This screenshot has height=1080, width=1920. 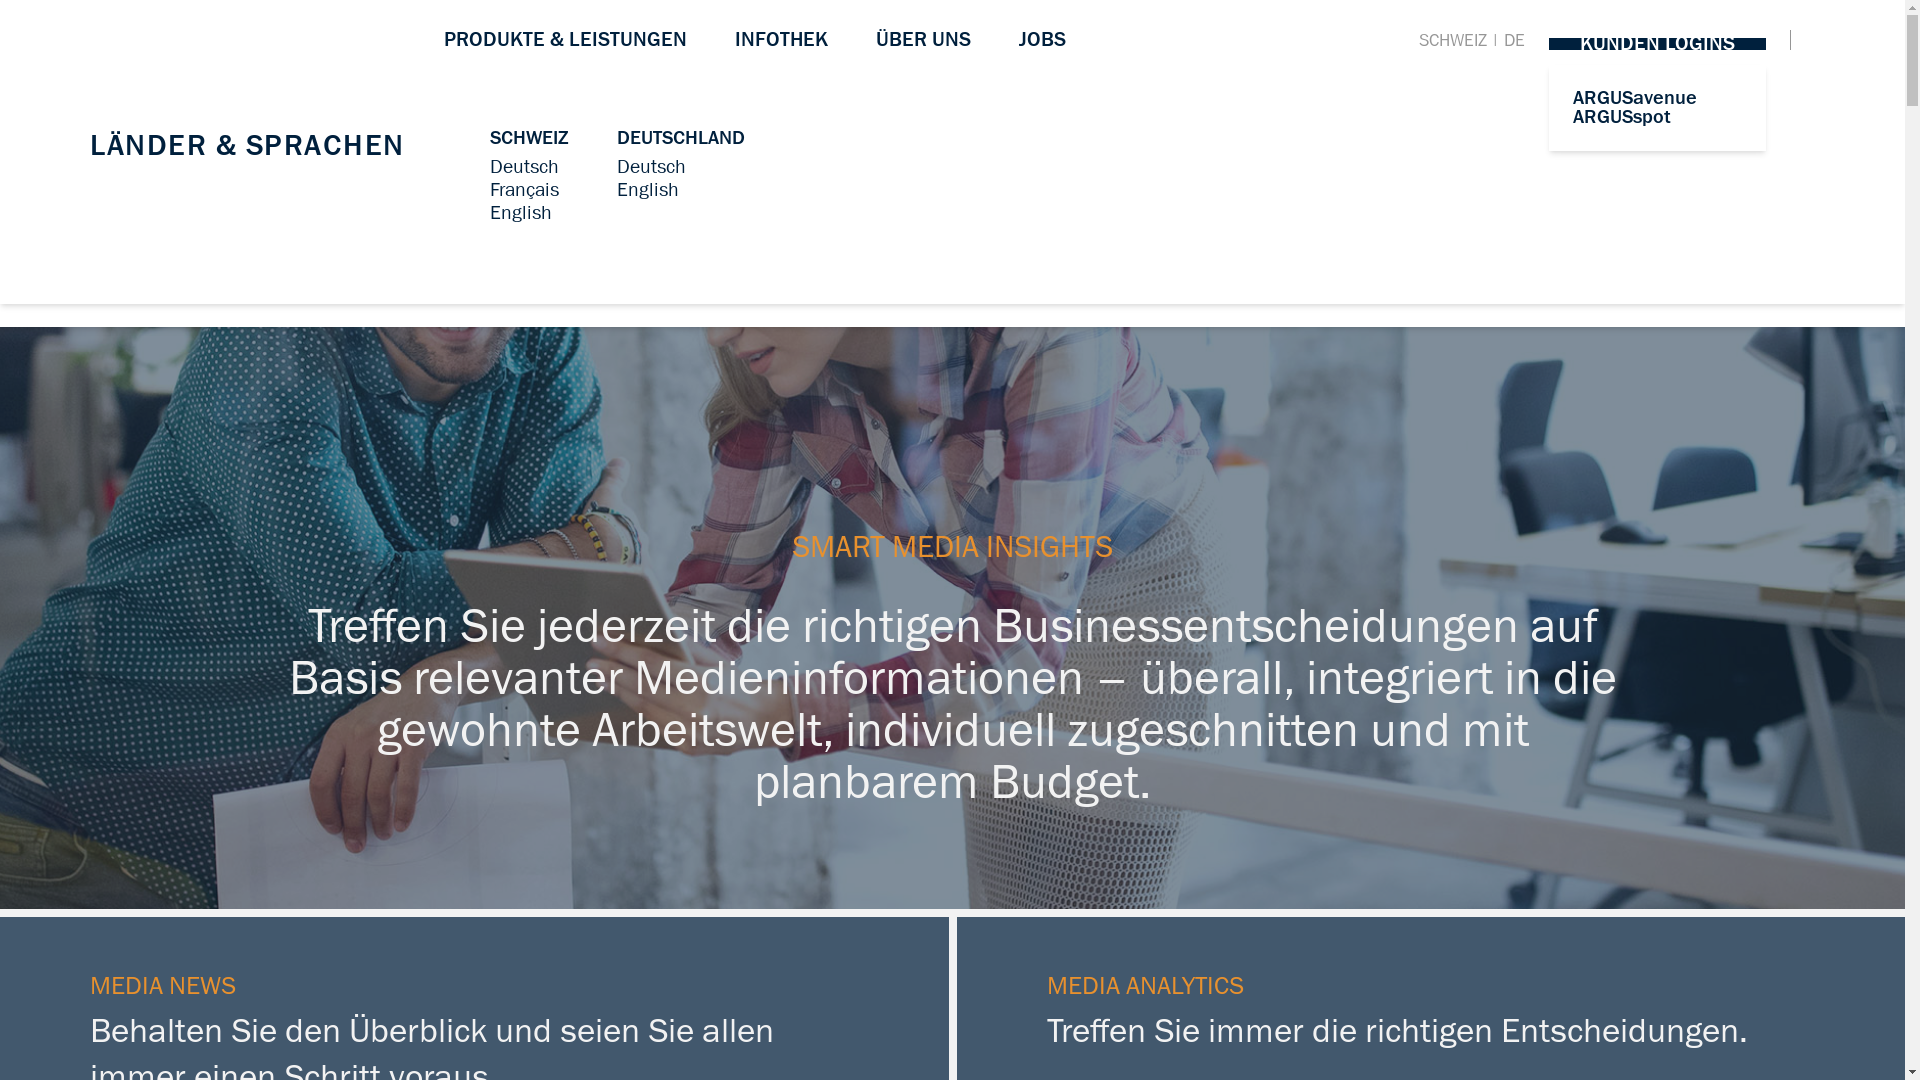 What do you see at coordinates (855, 138) in the screenshot?
I see `Kontakt` at bounding box center [855, 138].